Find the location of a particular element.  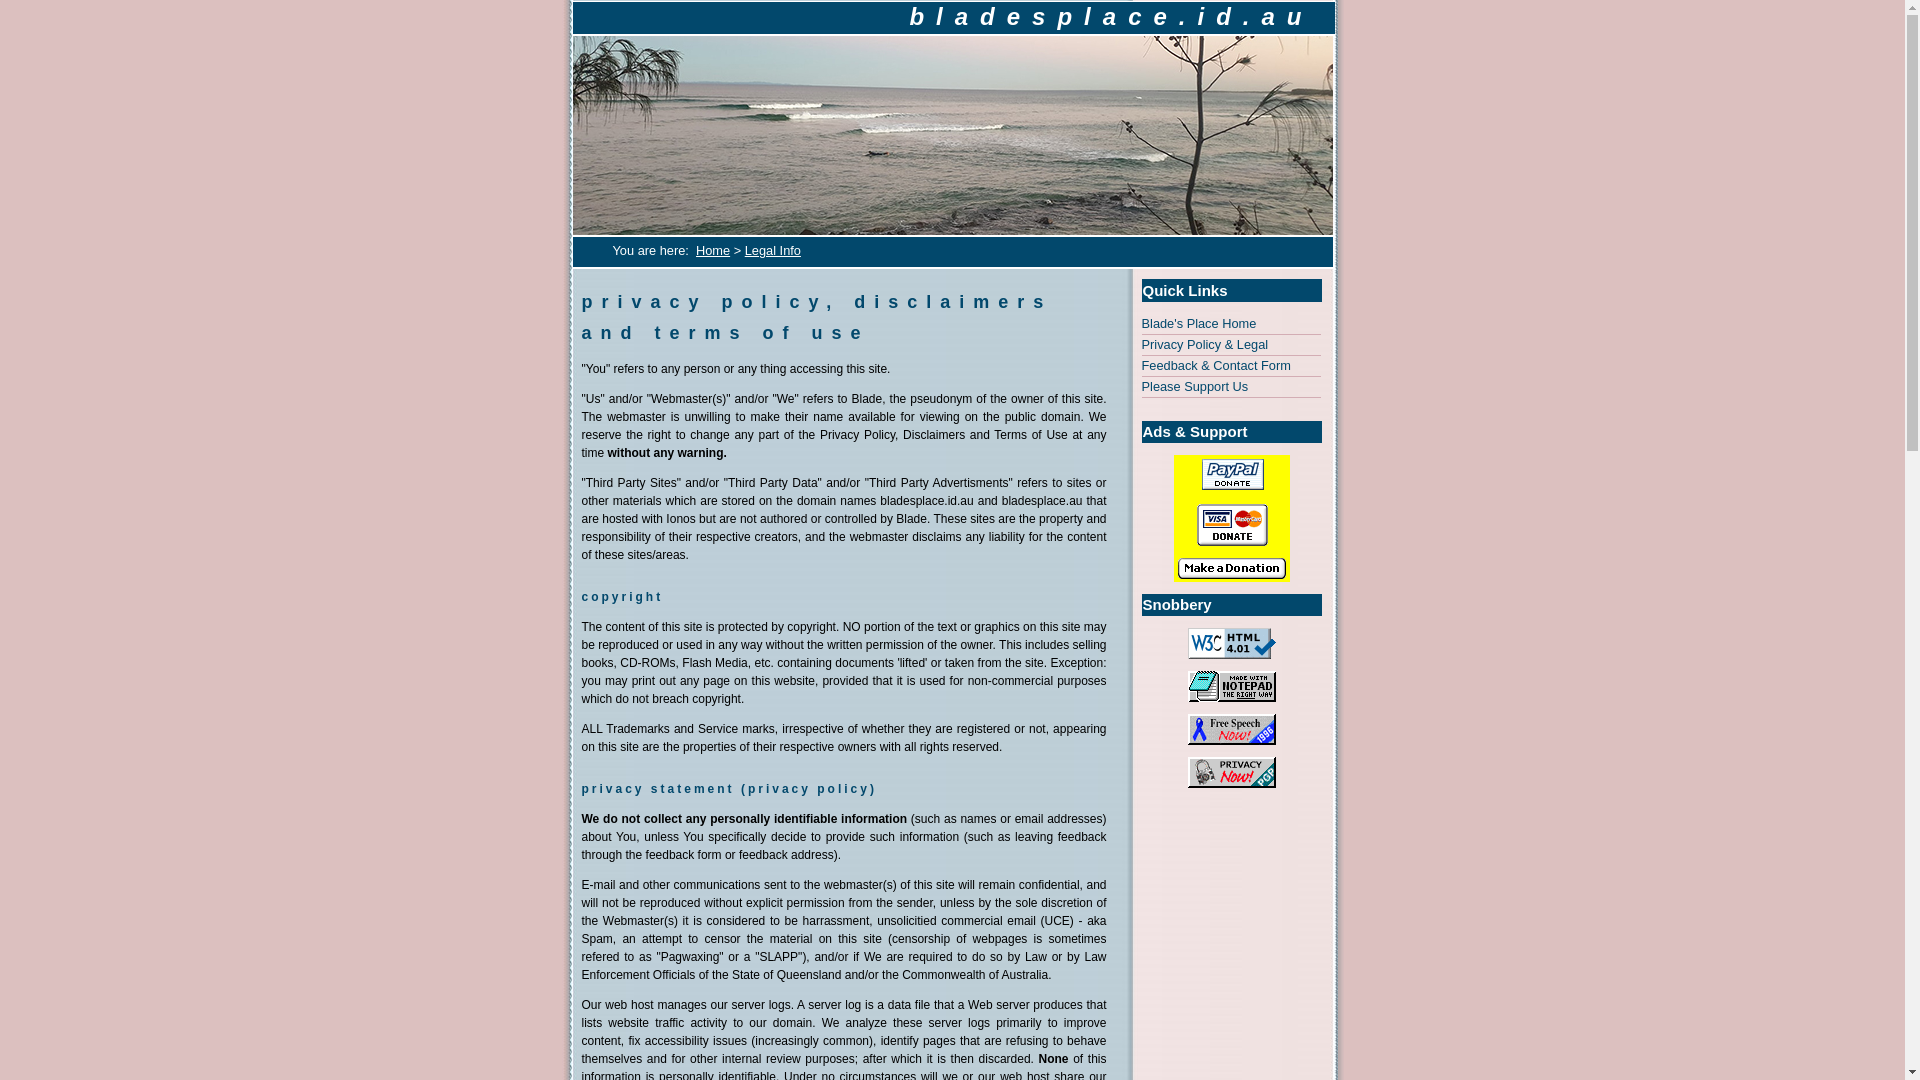

Legal Info is located at coordinates (772, 250).